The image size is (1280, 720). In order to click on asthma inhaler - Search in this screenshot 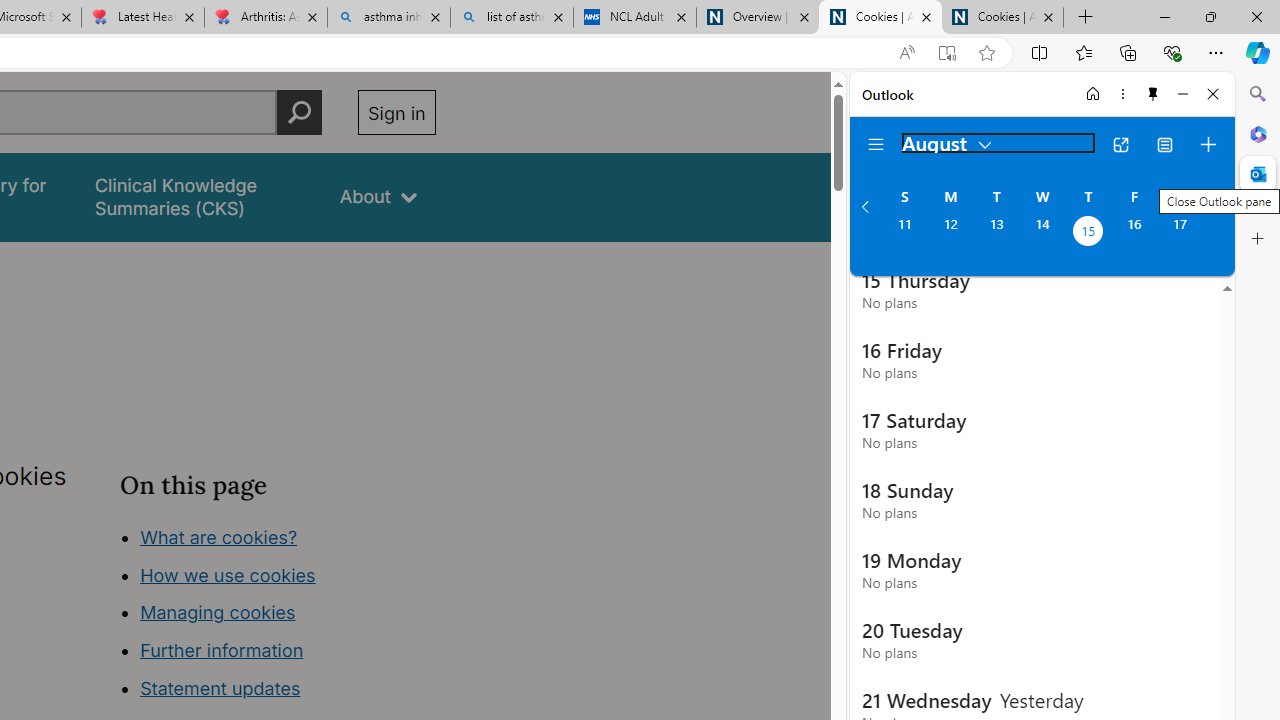, I will do `click(388, 18)`.